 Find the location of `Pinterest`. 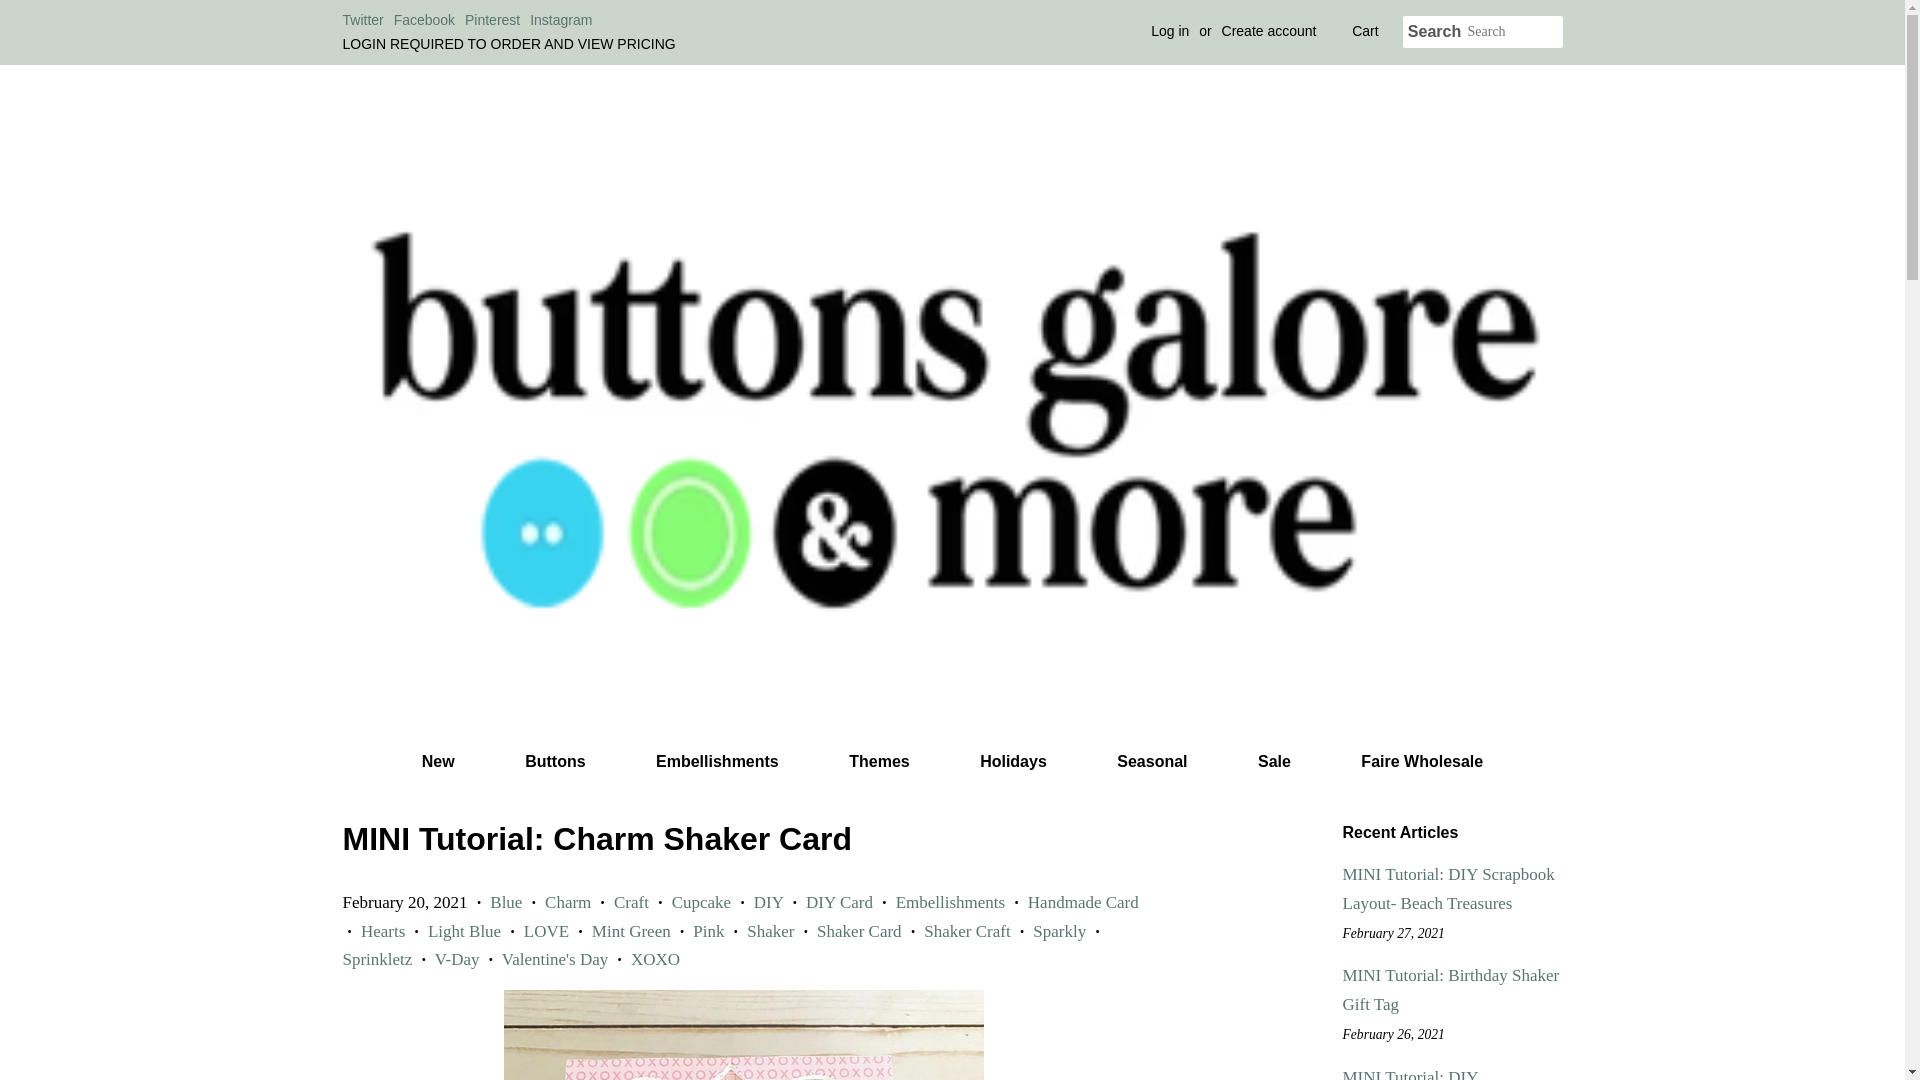

Pinterest is located at coordinates (492, 20).